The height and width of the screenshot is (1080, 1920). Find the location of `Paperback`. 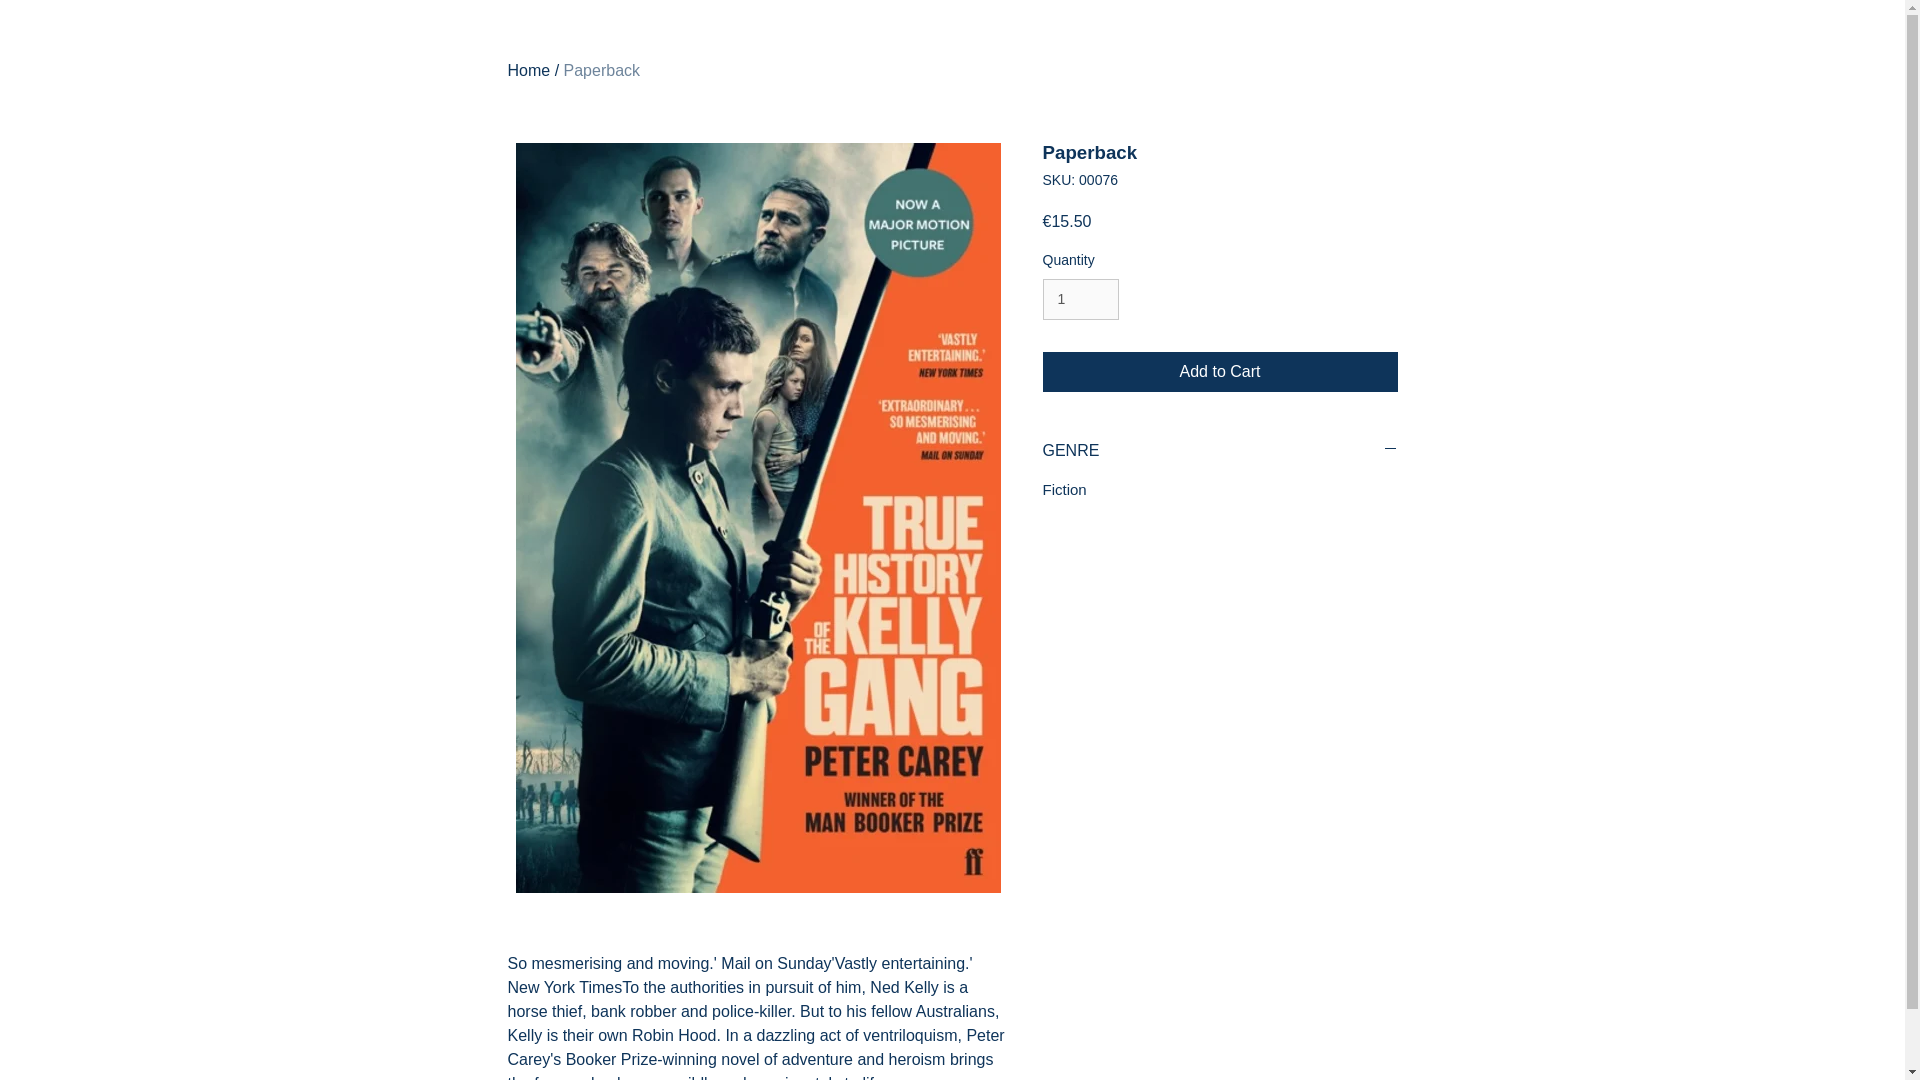

Paperback is located at coordinates (602, 70).